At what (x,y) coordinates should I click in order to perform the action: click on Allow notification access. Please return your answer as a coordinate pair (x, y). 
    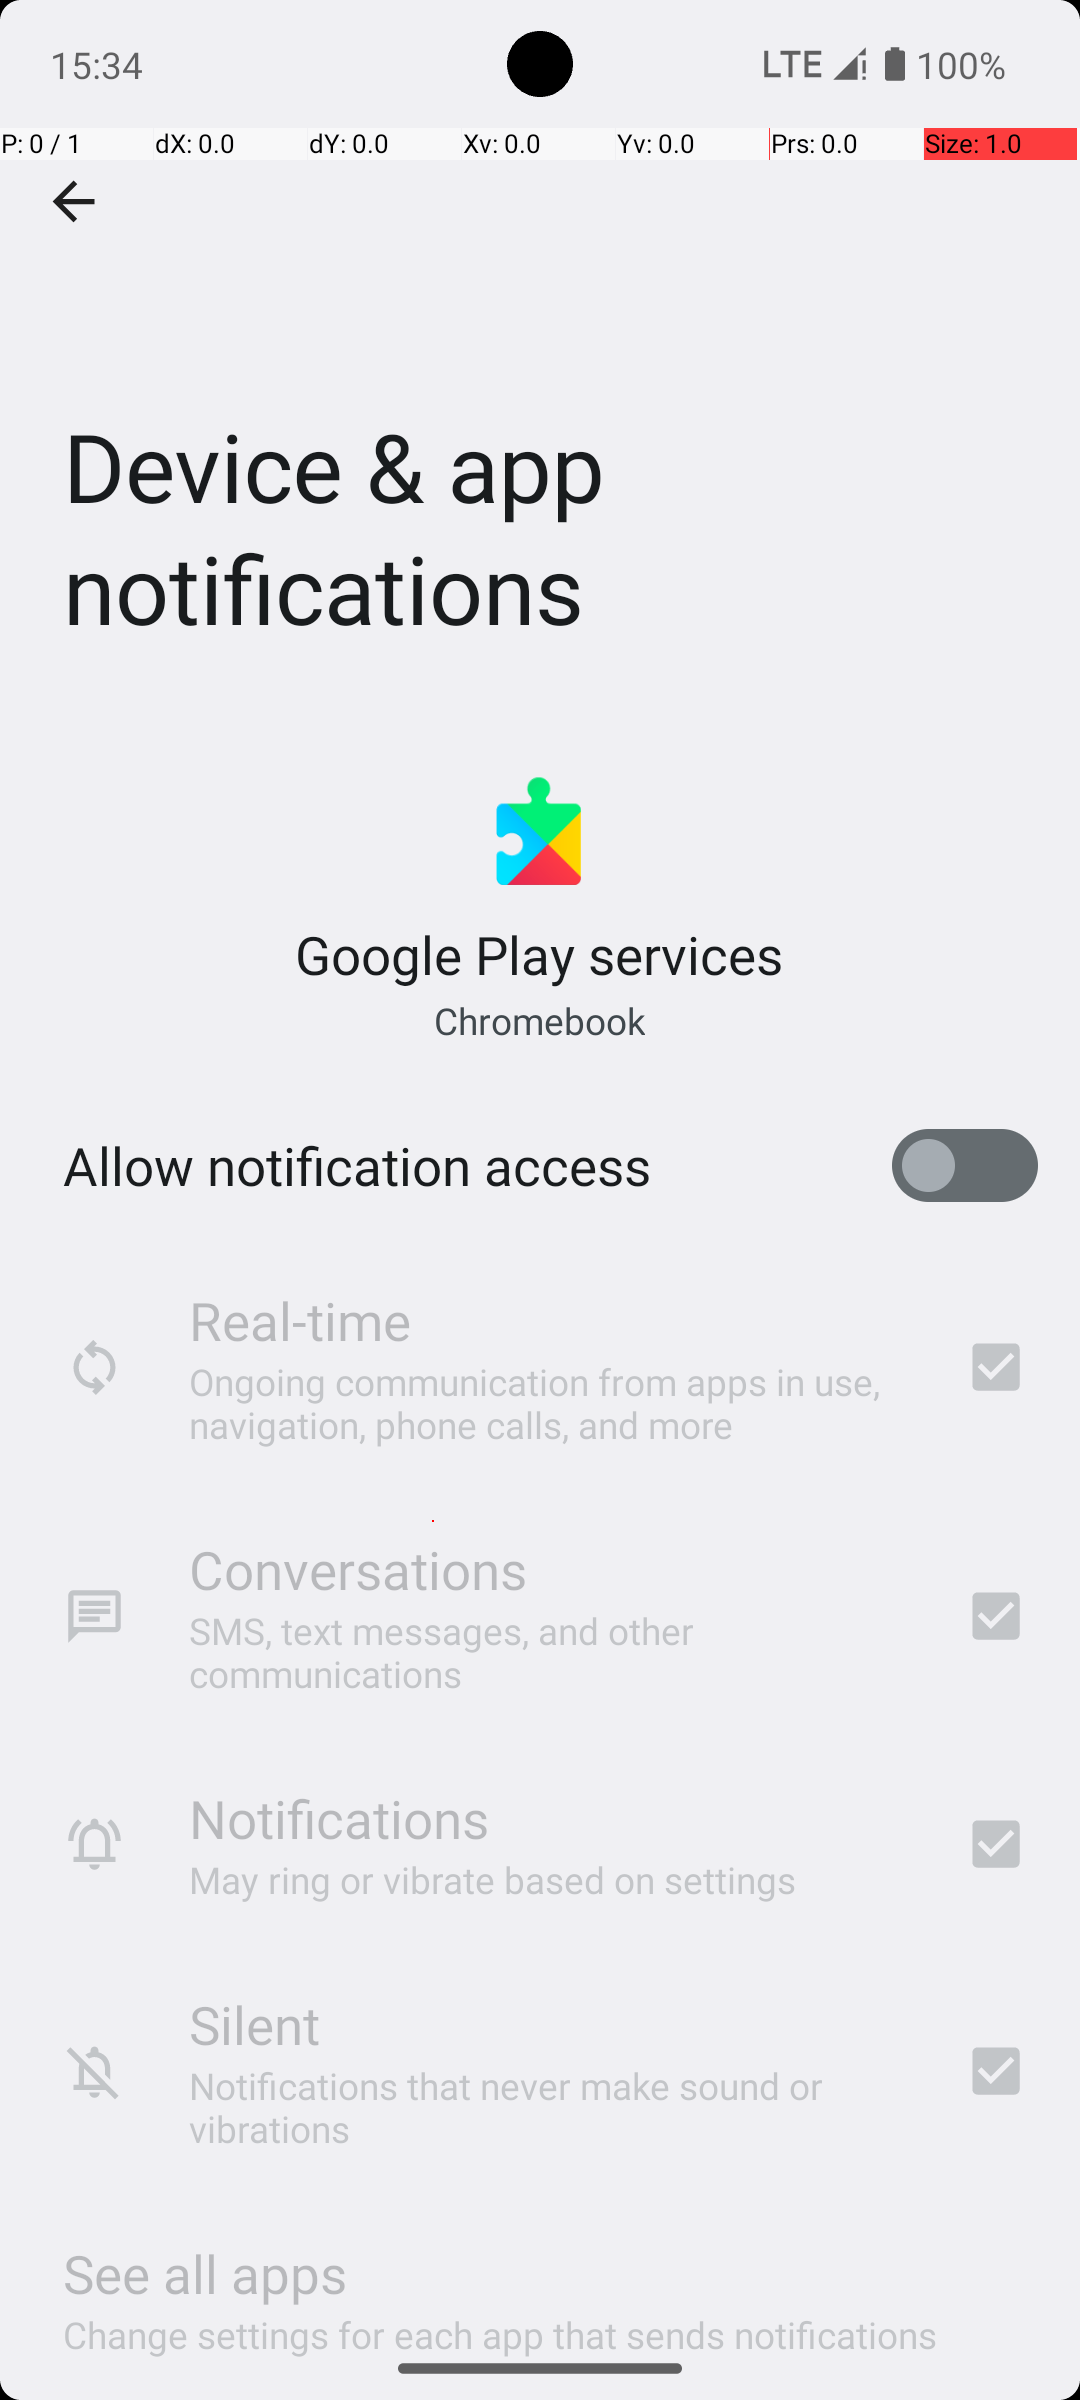
    Looking at the image, I should click on (357, 1166).